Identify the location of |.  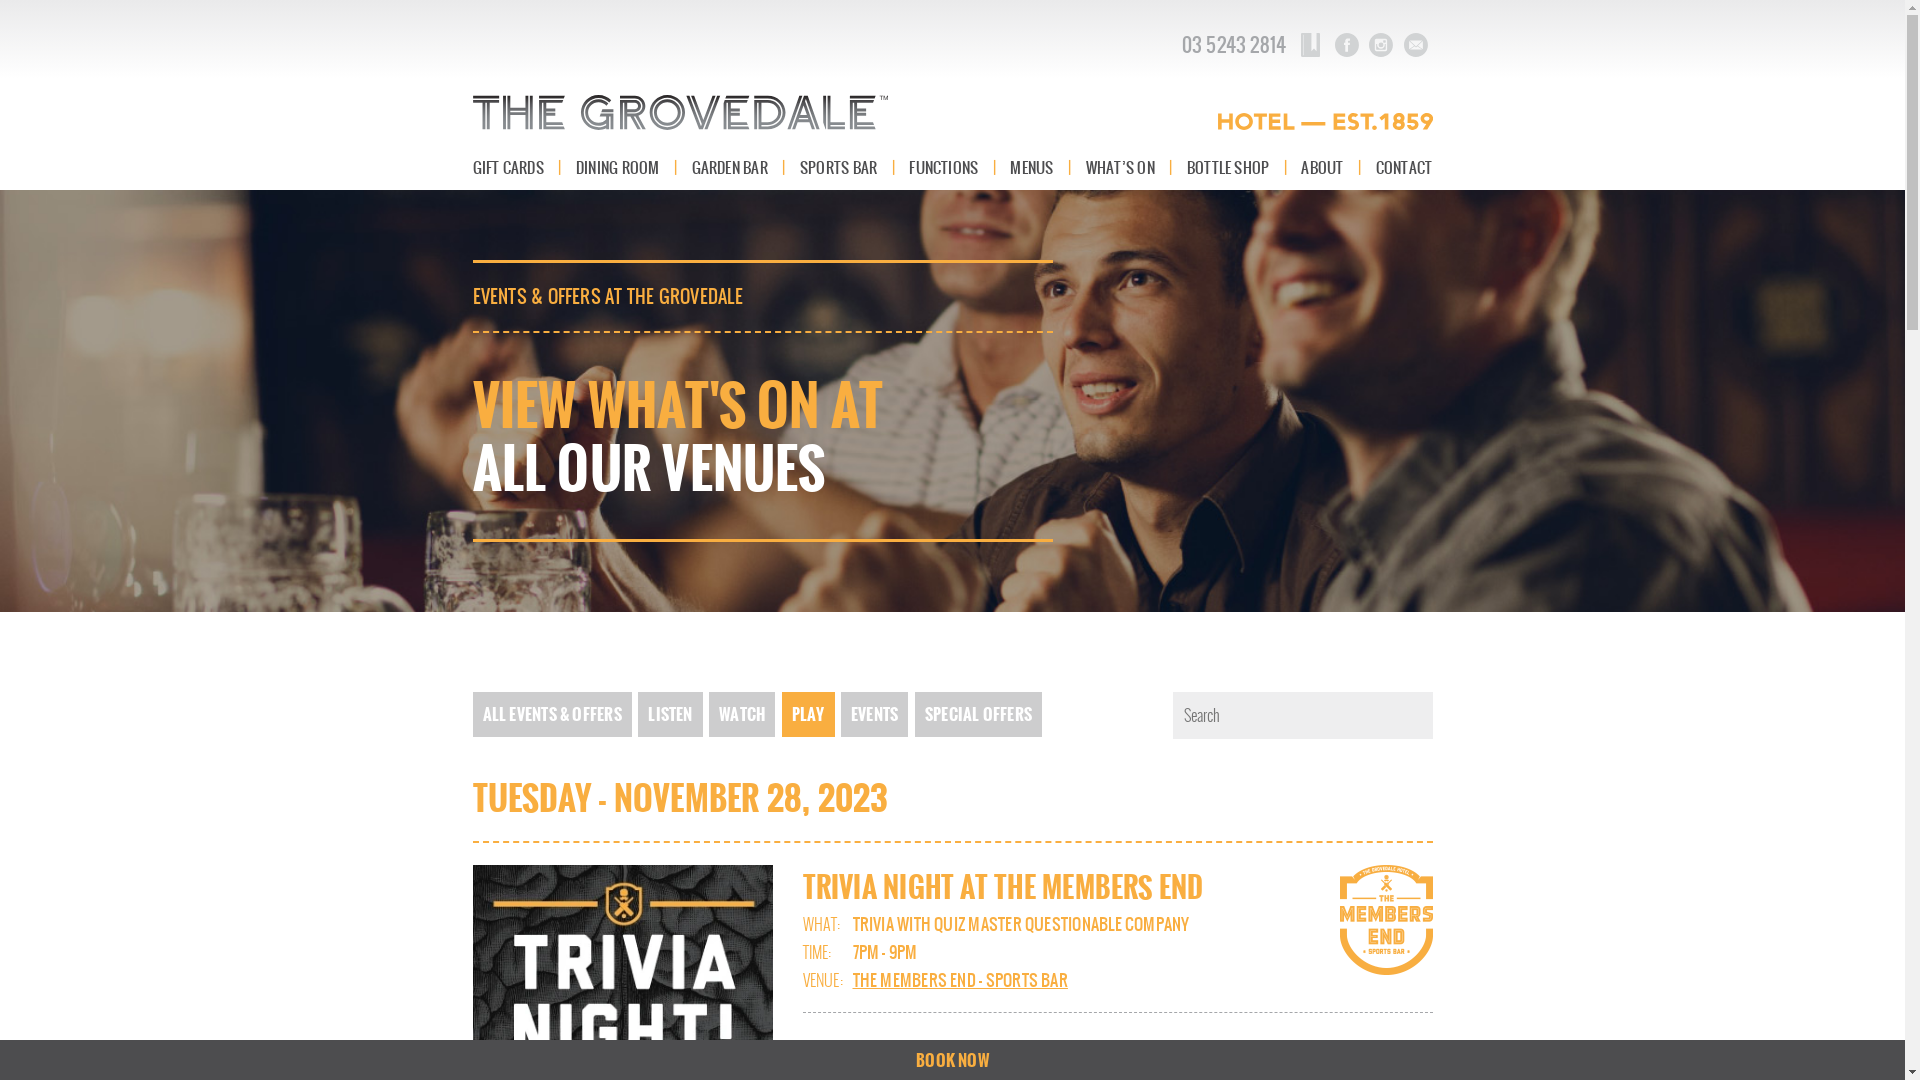
(1286, 168).